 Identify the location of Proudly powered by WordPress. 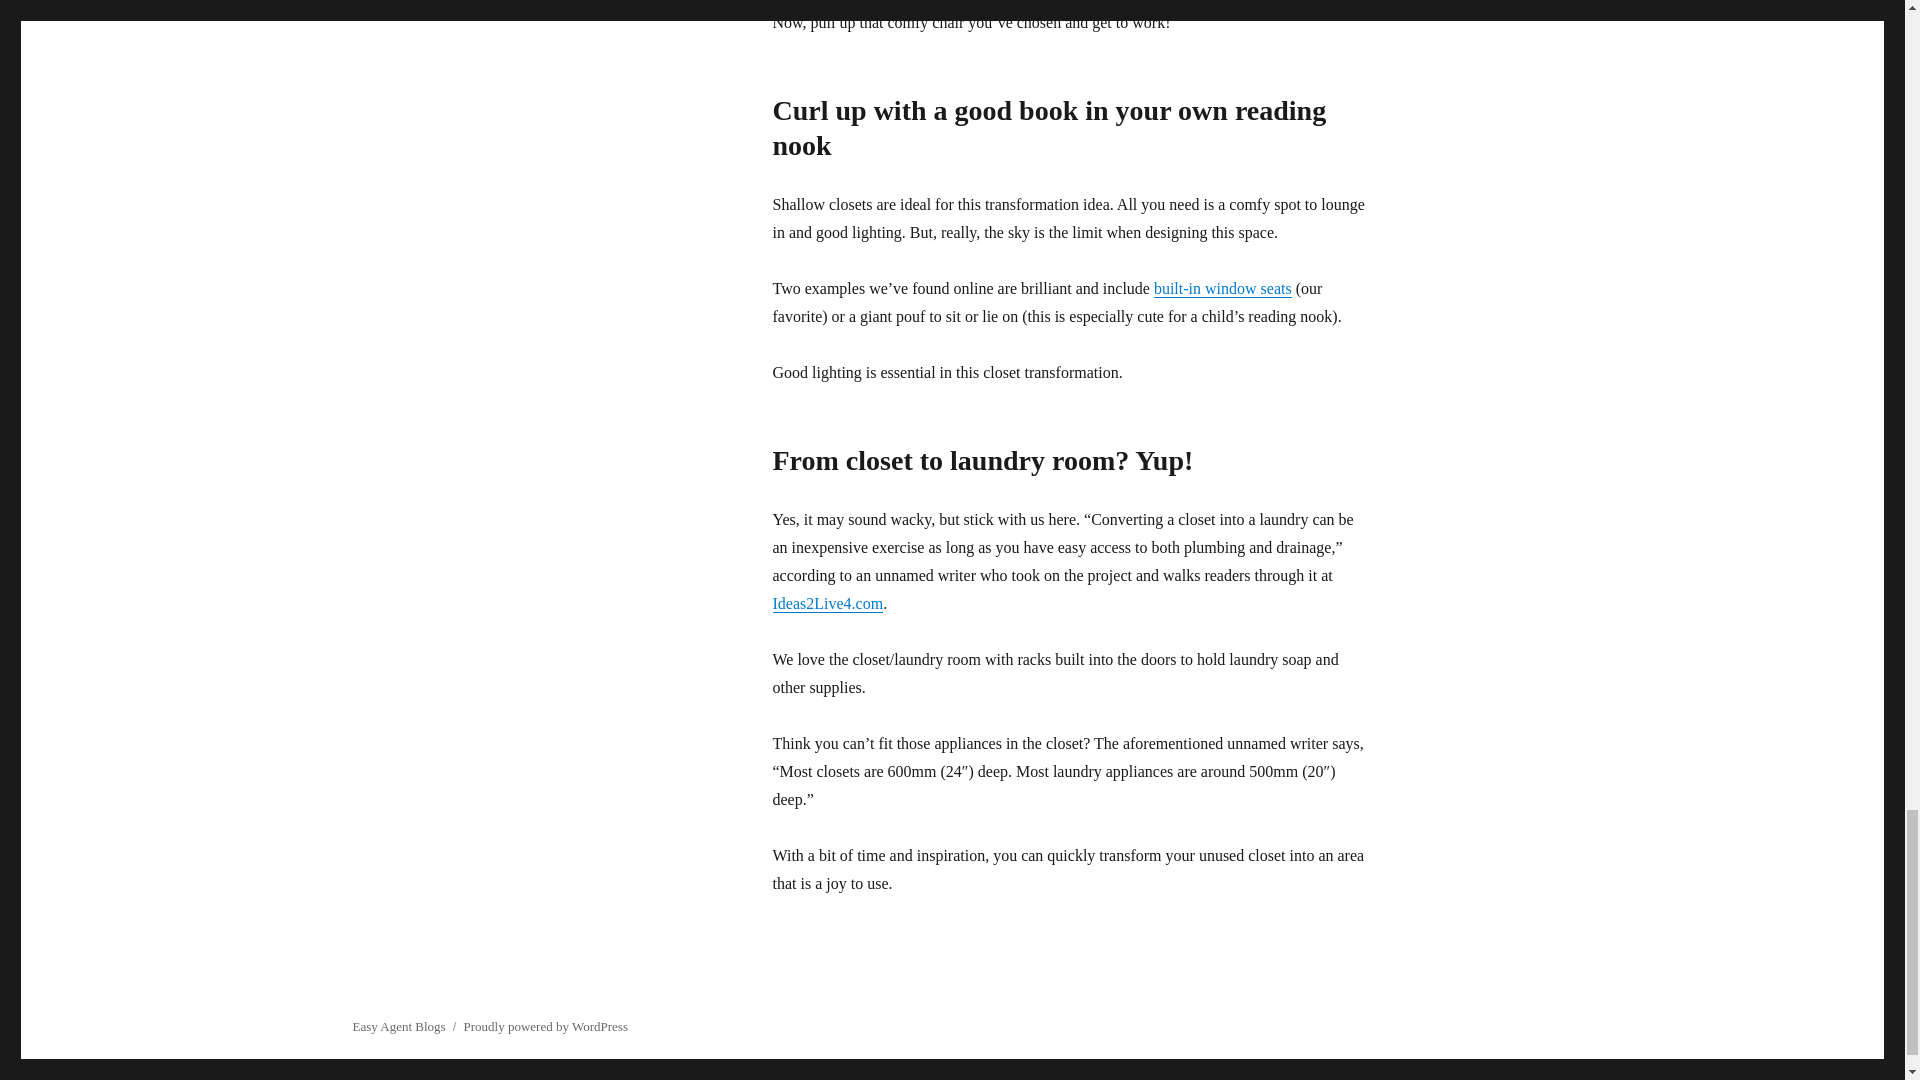
(546, 1026).